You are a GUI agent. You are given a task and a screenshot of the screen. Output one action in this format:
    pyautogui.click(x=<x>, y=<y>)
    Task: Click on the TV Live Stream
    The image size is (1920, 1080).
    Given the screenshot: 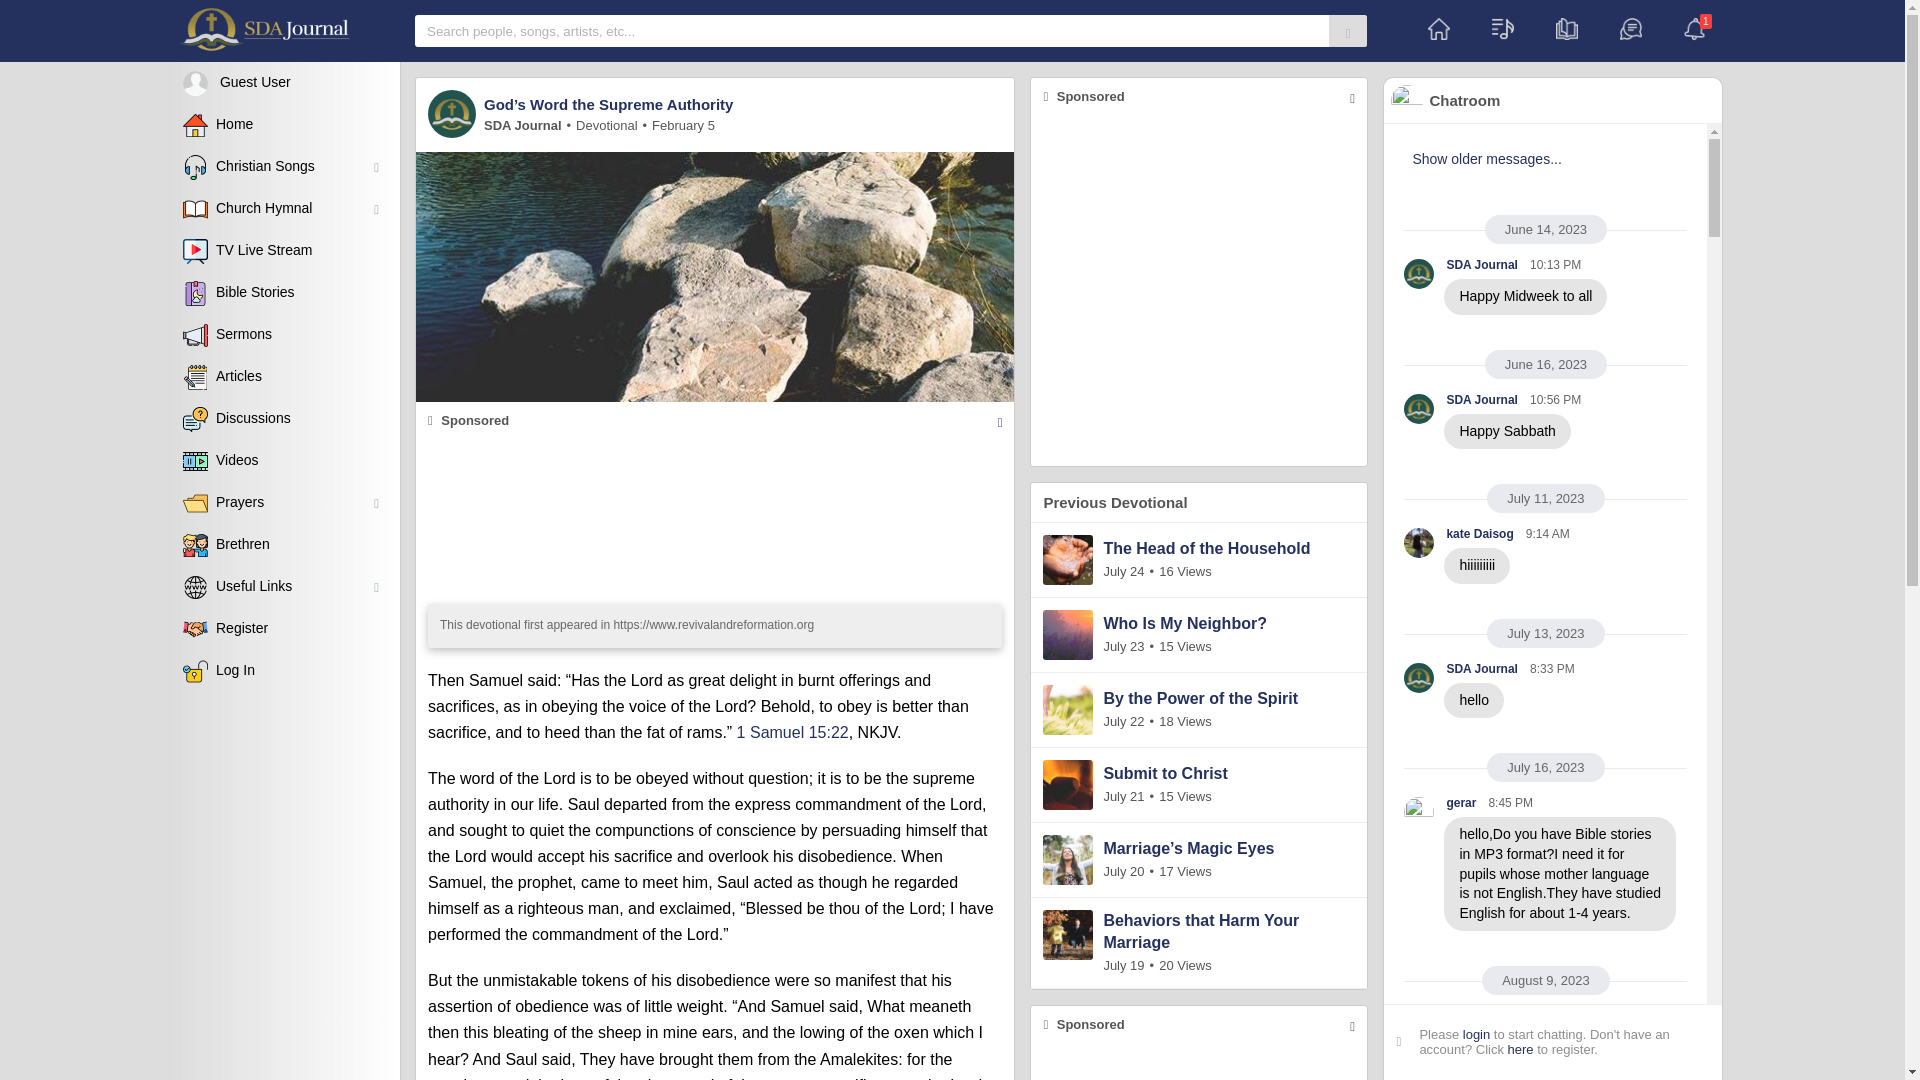 What is the action you would take?
    pyautogui.click(x=284, y=251)
    